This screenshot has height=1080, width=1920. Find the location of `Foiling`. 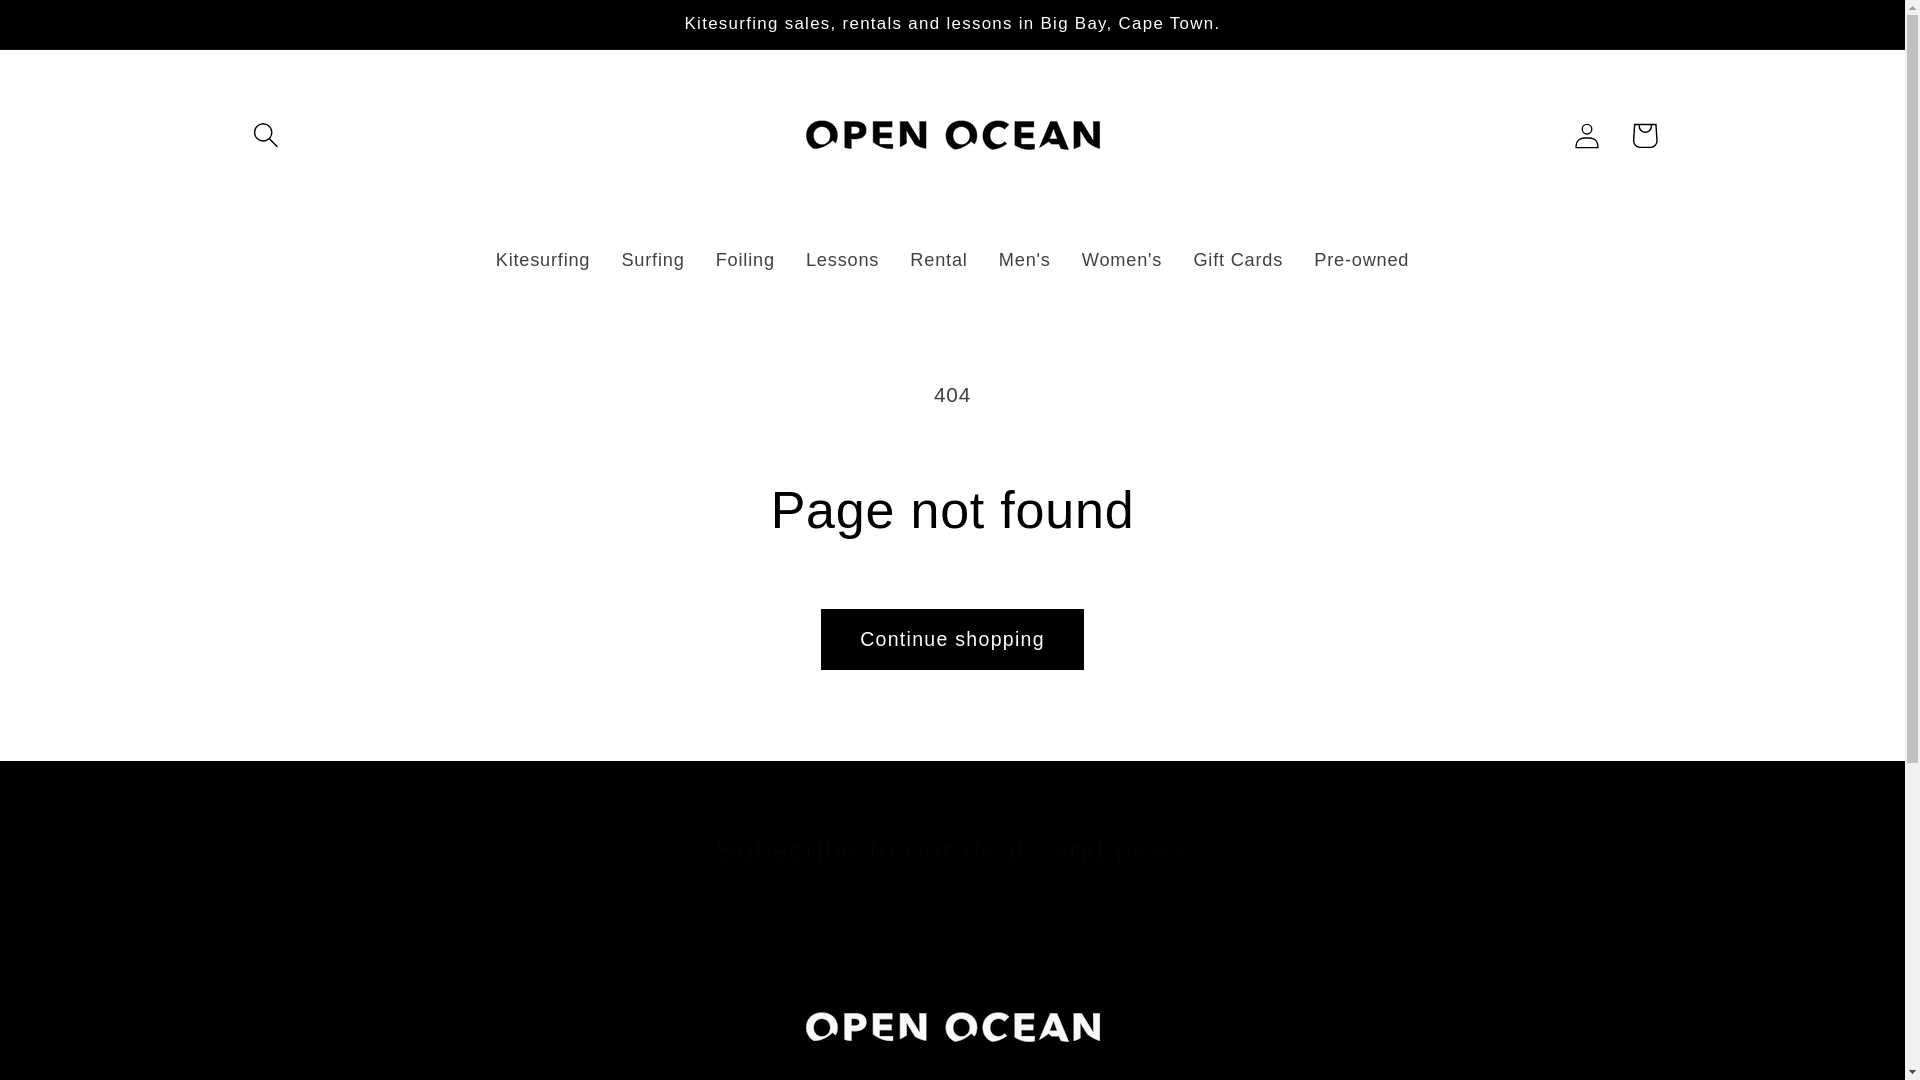

Foiling is located at coordinates (744, 261).